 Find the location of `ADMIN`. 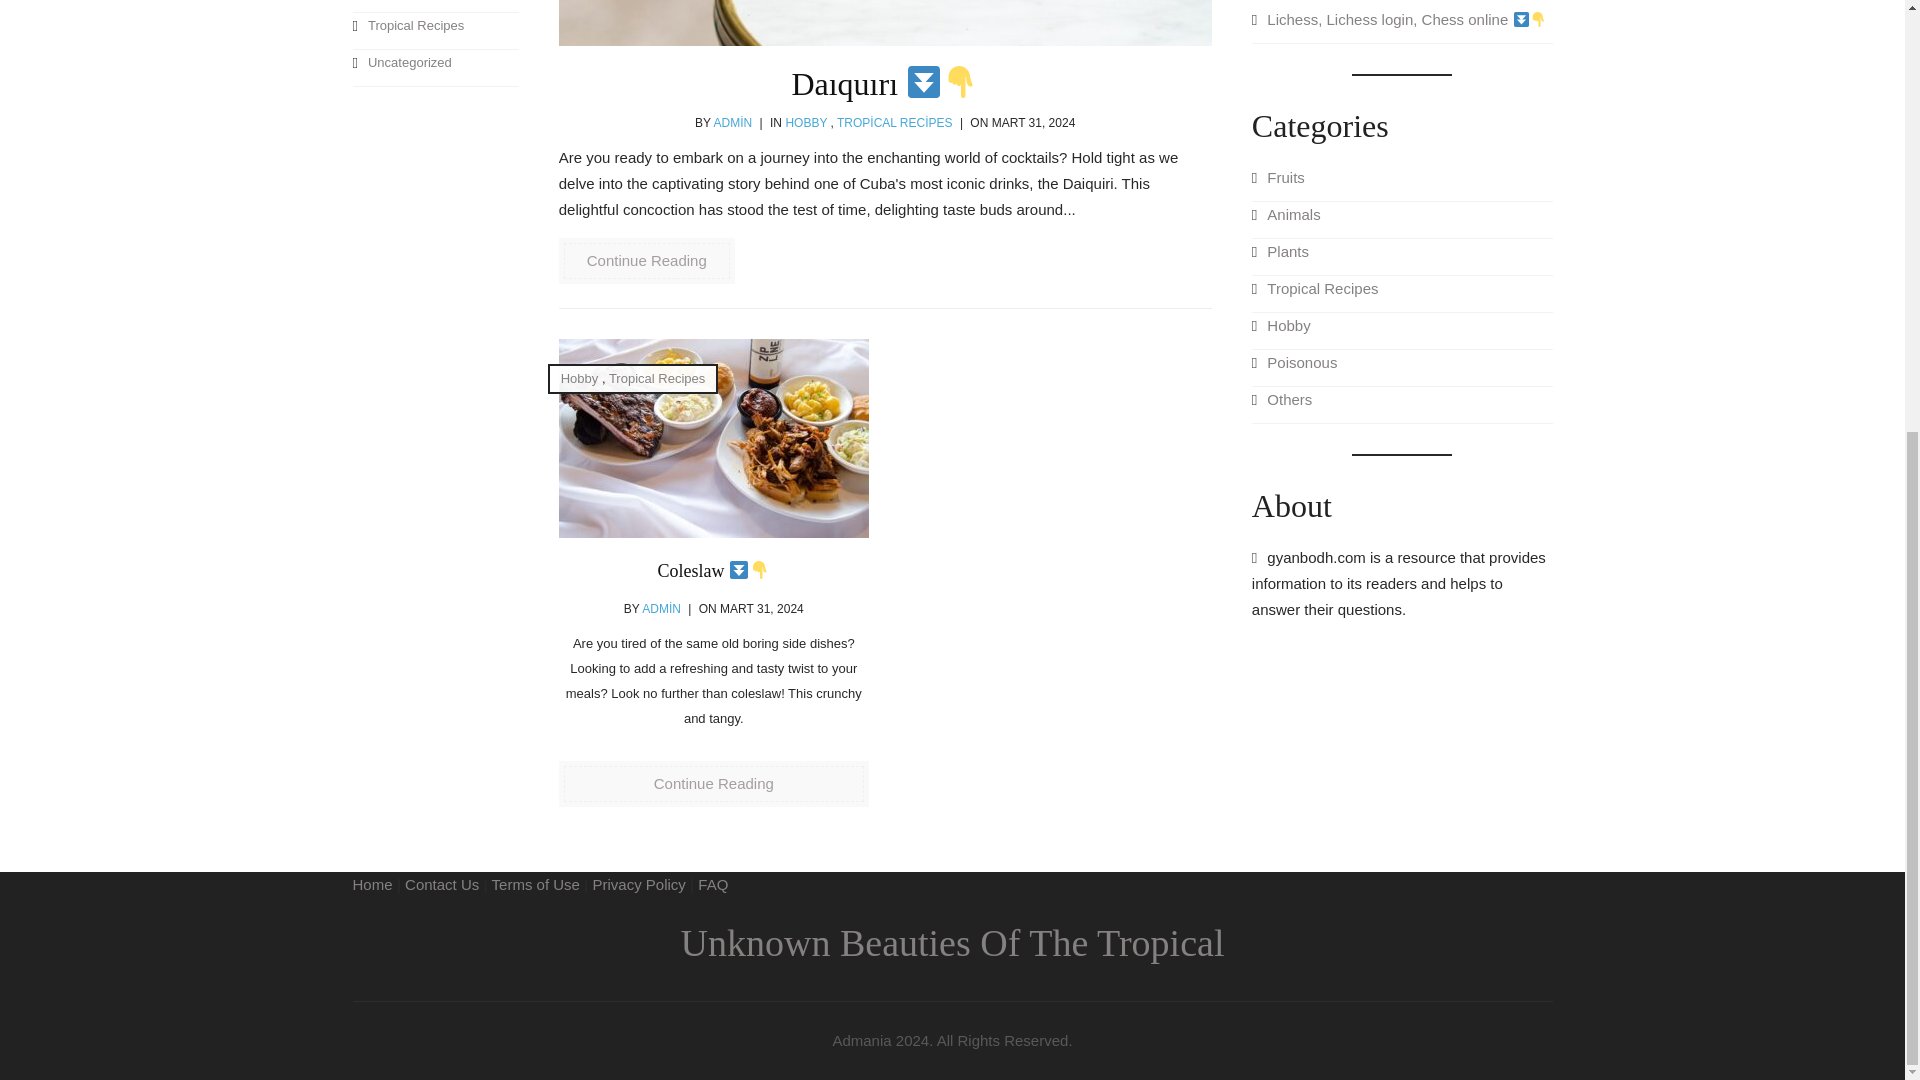

ADMIN is located at coordinates (661, 608).